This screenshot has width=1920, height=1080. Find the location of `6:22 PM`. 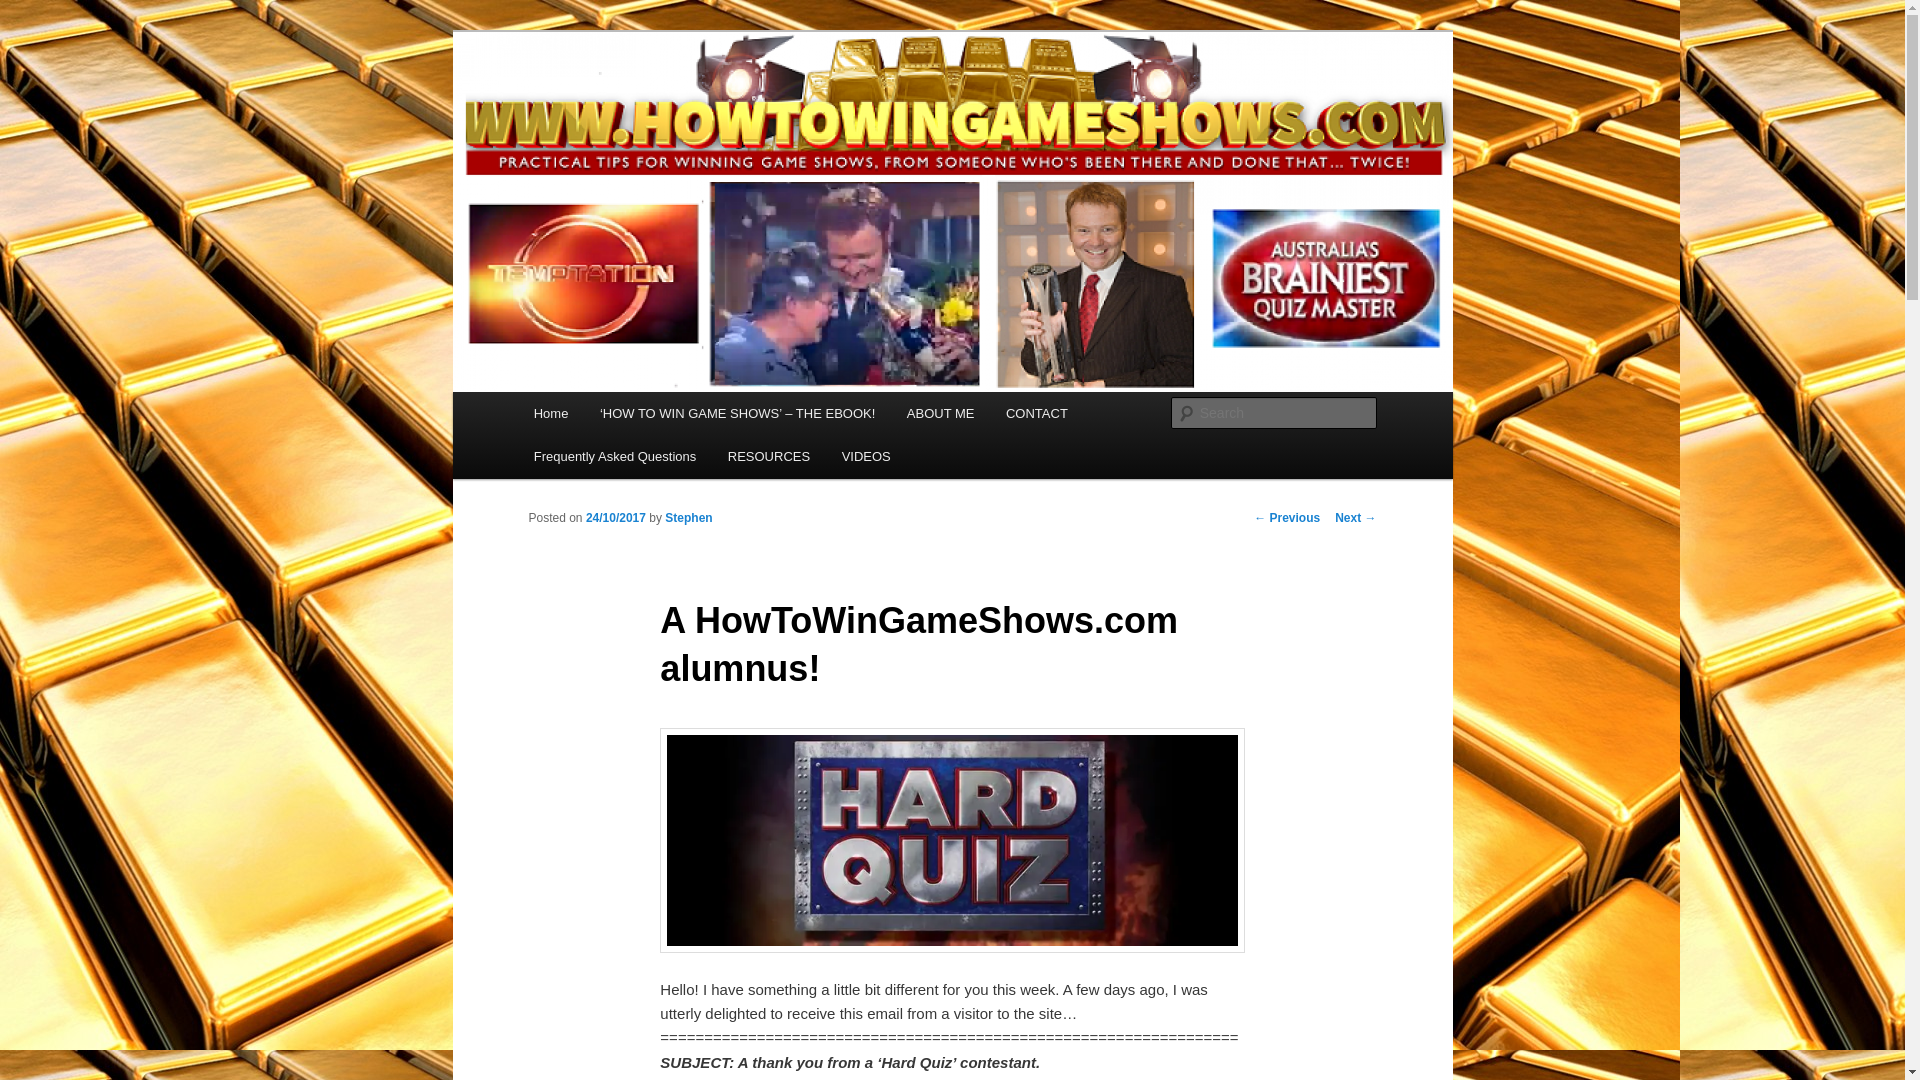

6:22 PM is located at coordinates (615, 517).